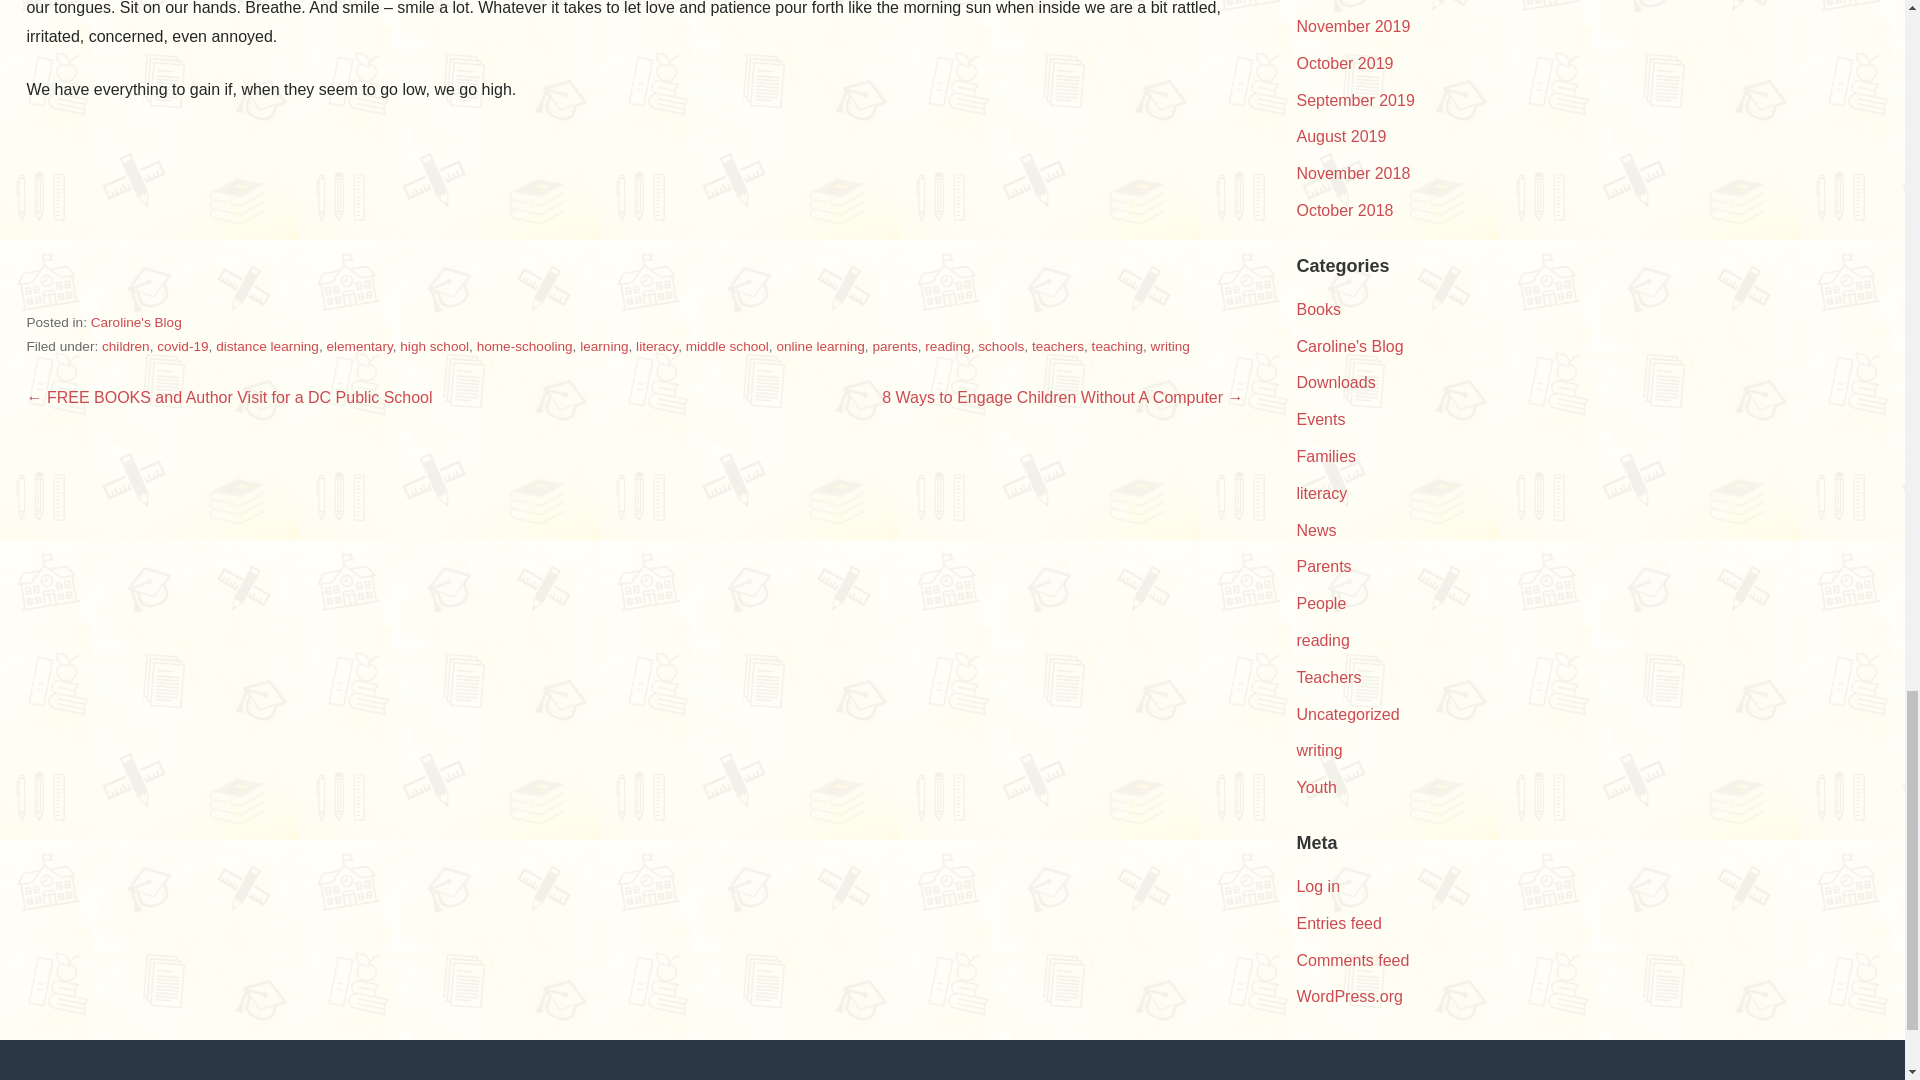 Image resolution: width=1920 pixels, height=1080 pixels. What do you see at coordinates (1000, 346) in the screenshot?
I see `schools` at bounding box center [1000, 346].